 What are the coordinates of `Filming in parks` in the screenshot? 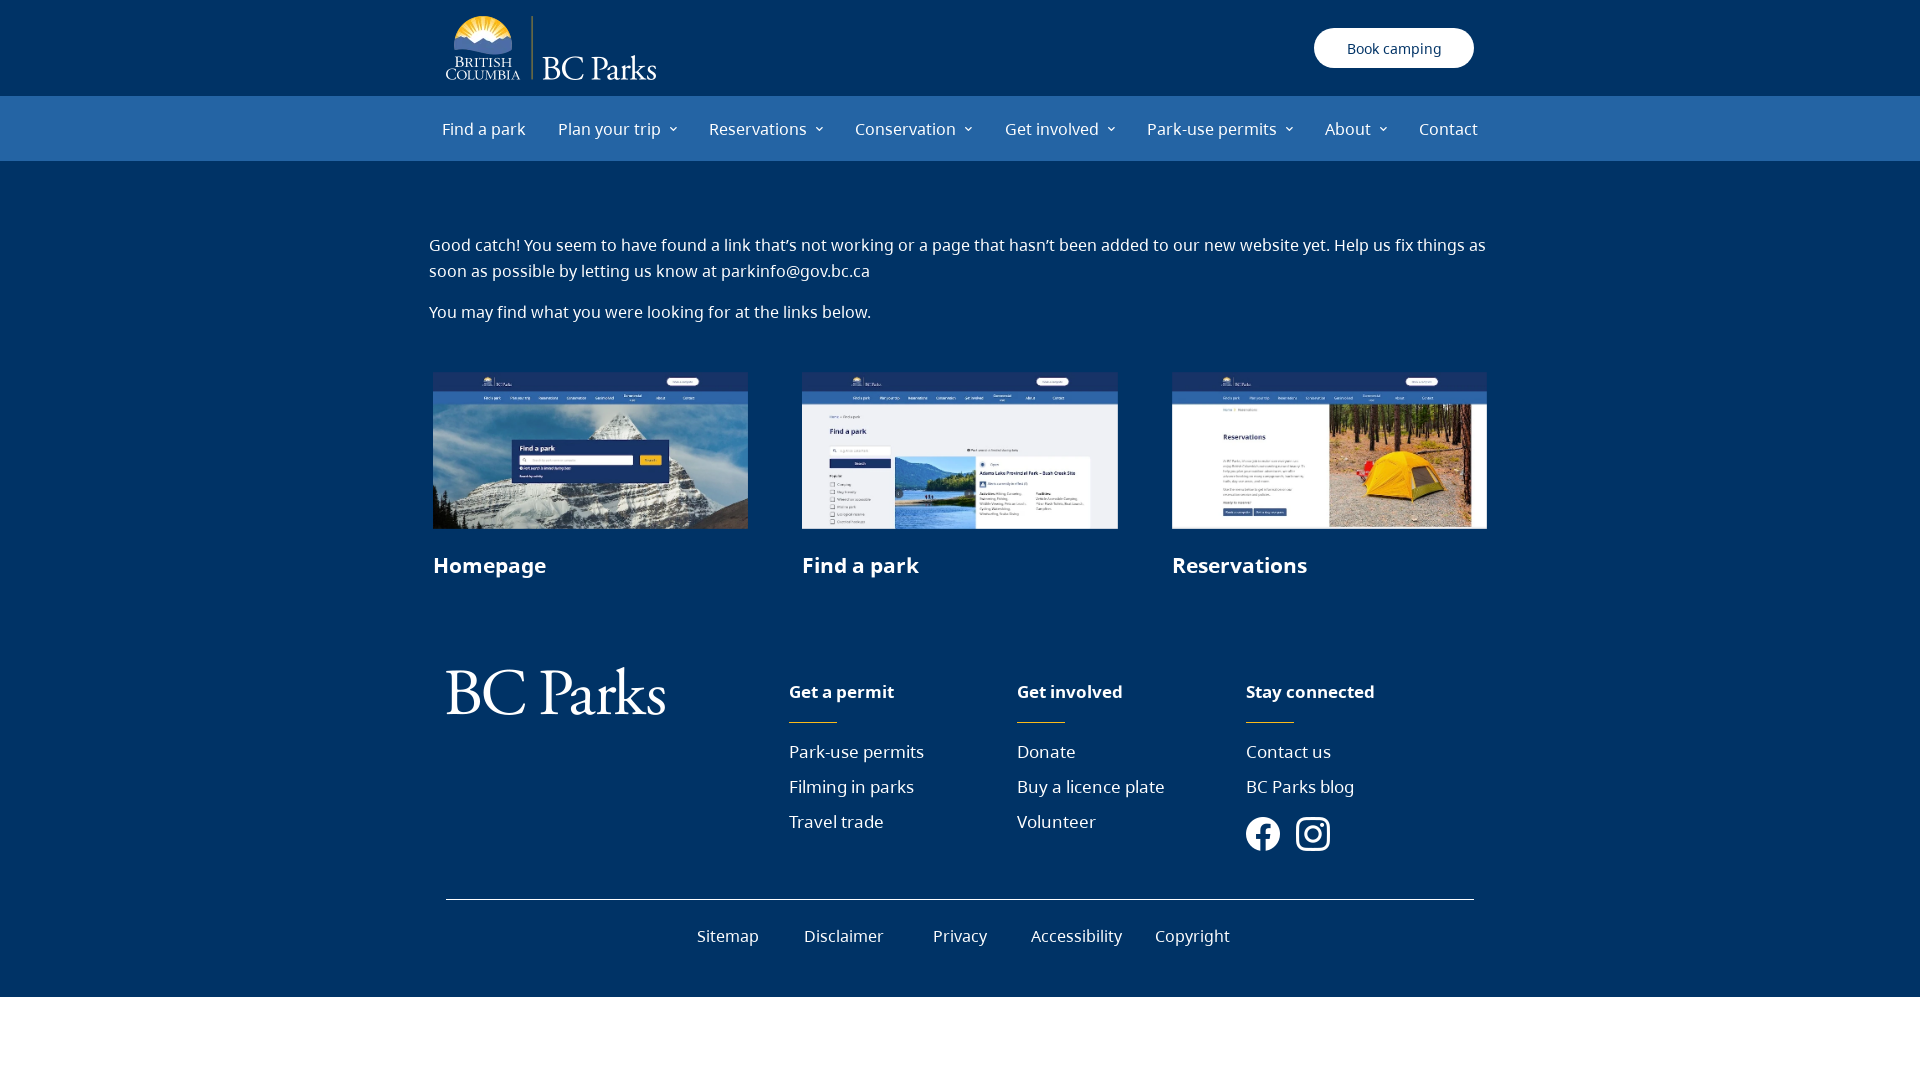 It's located at (852, 786).